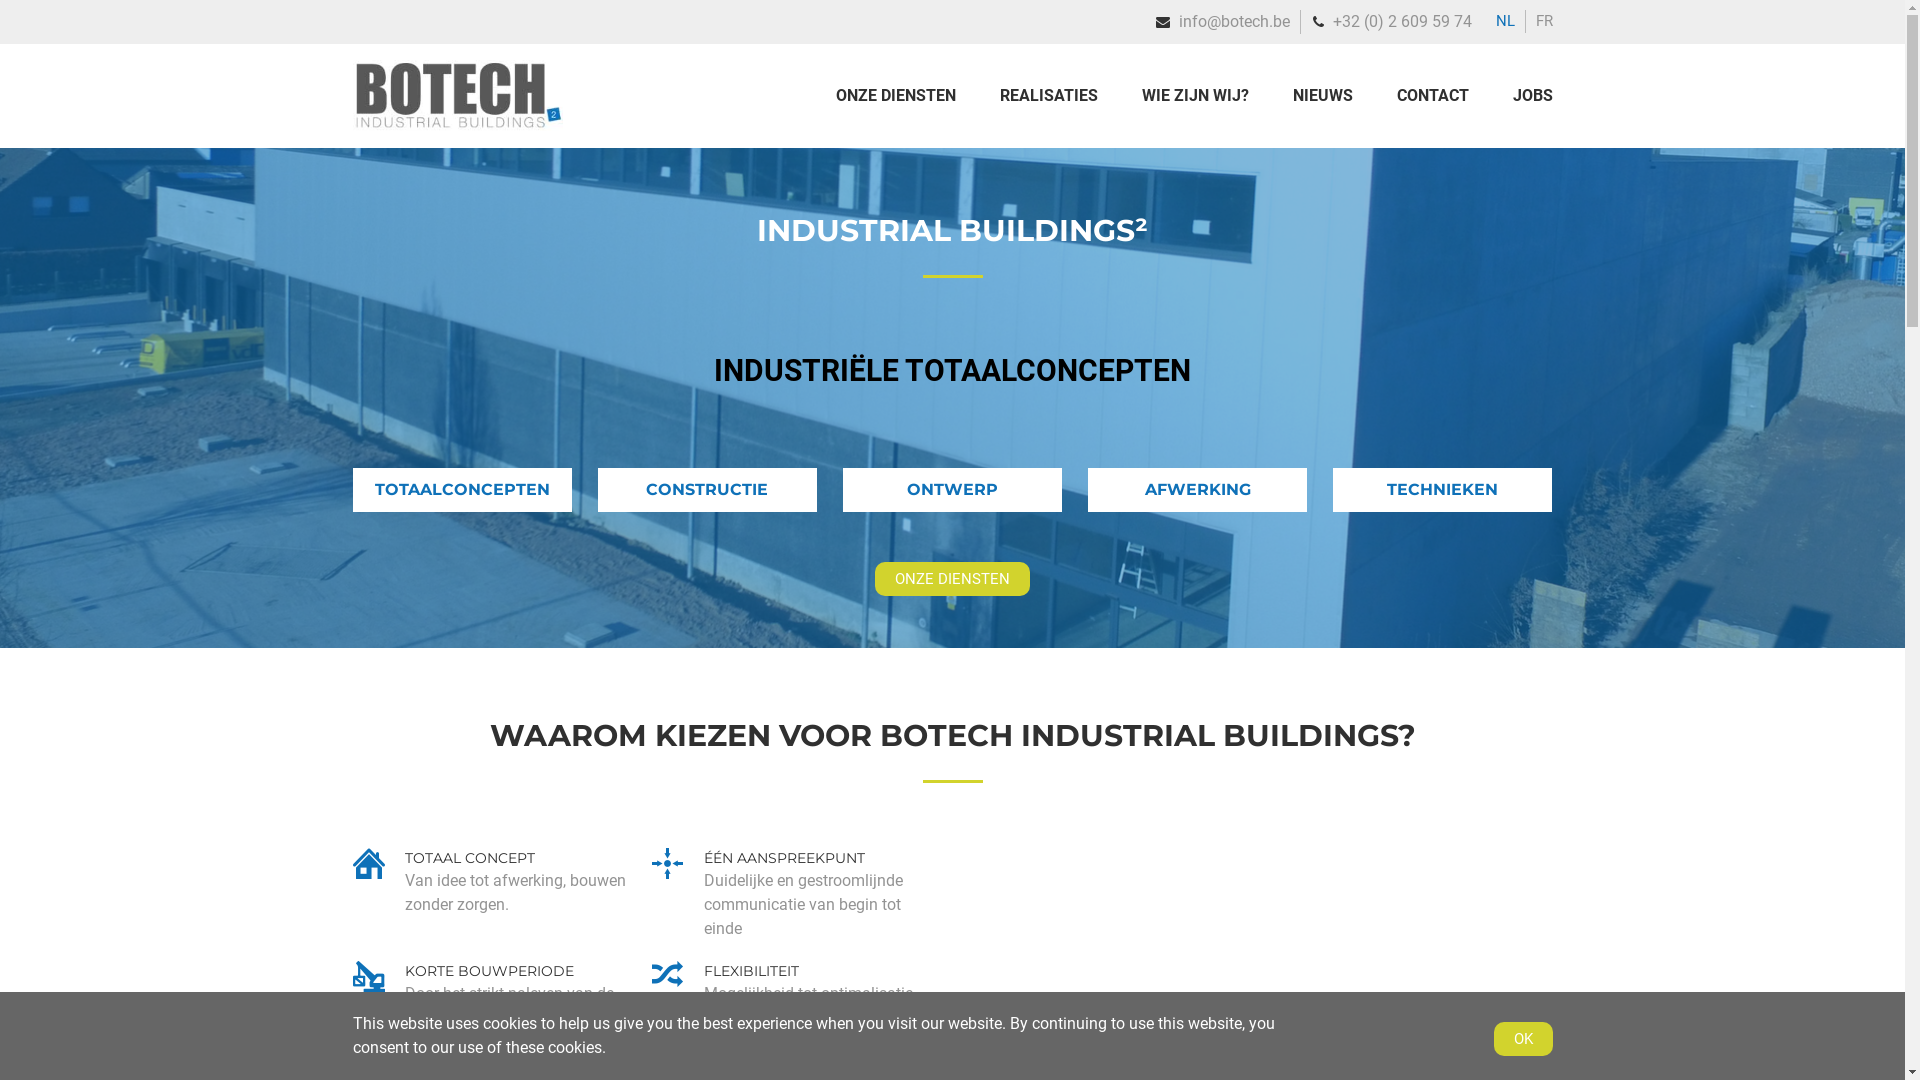 Image resolution: width=1920 pixels, height=1080 pixels. What do you see at coordinates (457, 126) in the screenshot?
I see `Home` at bounding box center [457, 126].